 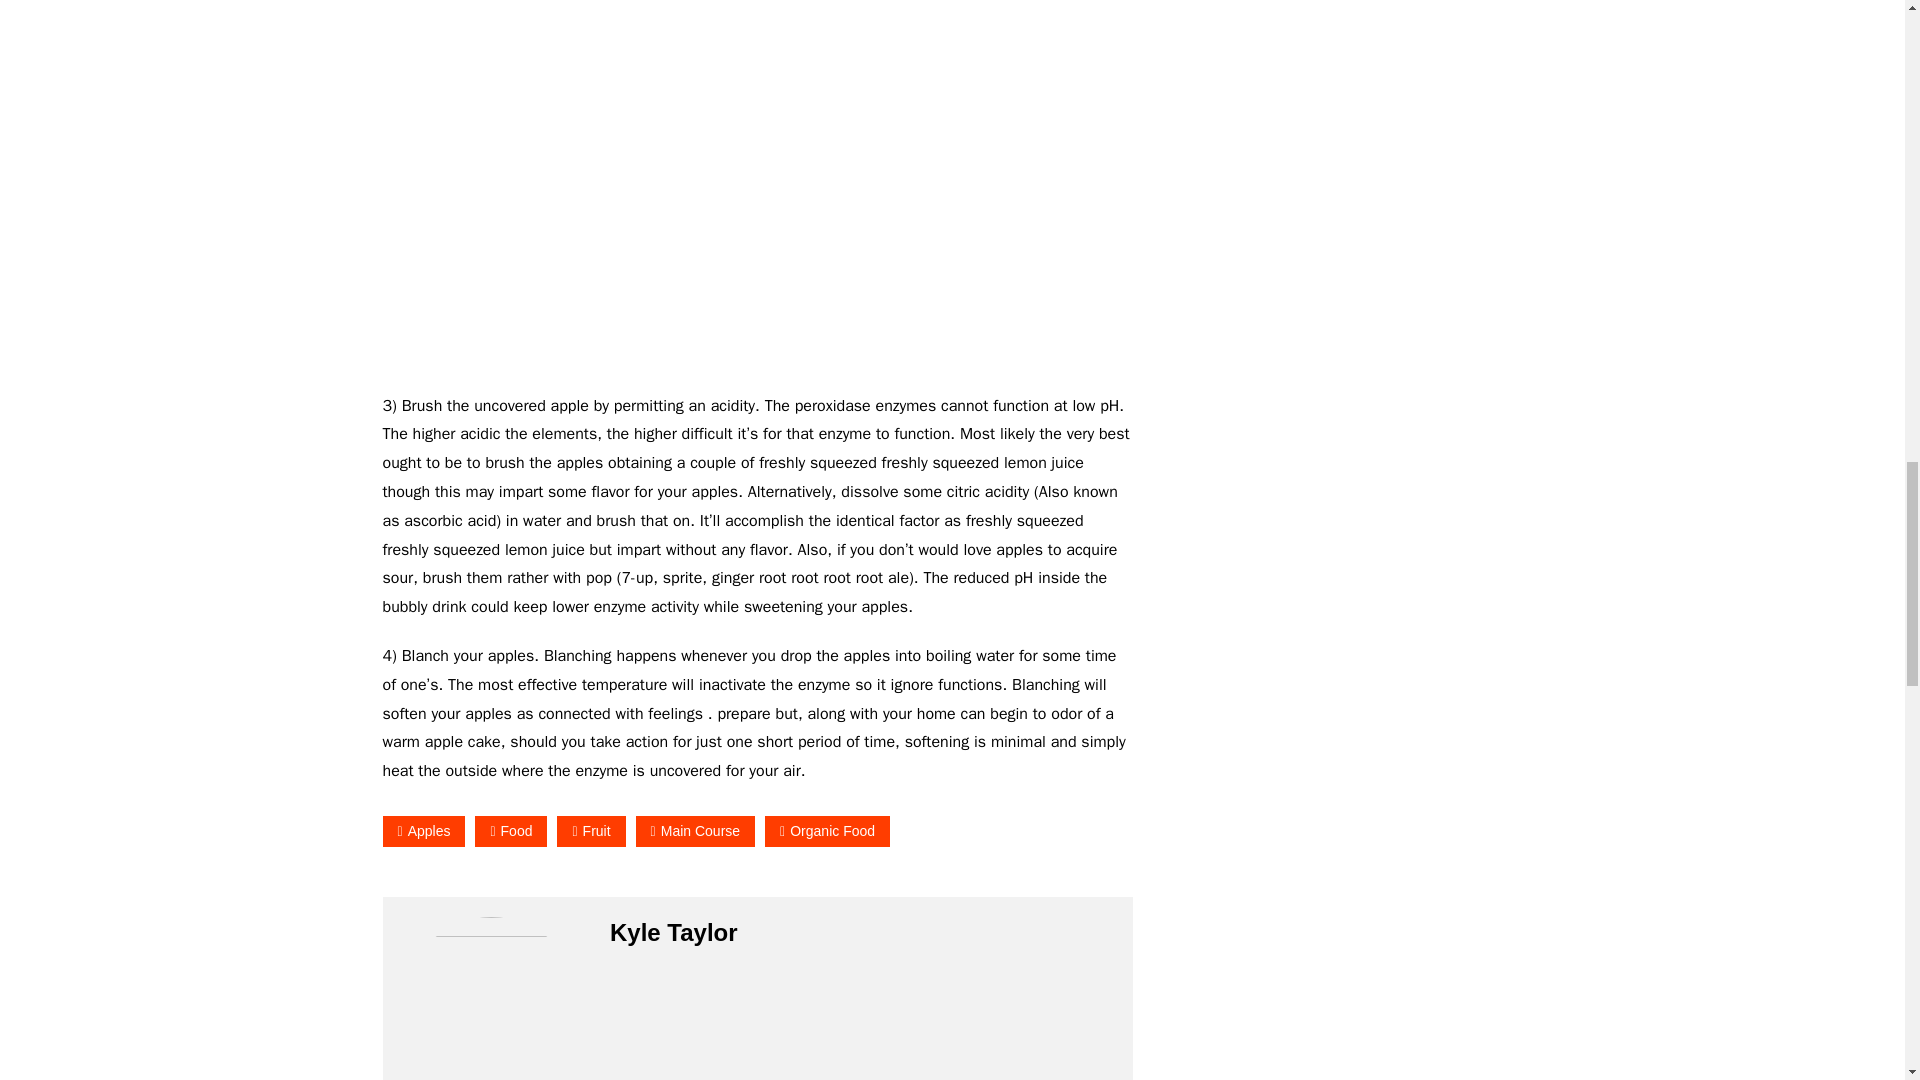 What do you see at coordinates (510, 831) in the screenshot?
I see `Food` at bounding box center [510, 831].